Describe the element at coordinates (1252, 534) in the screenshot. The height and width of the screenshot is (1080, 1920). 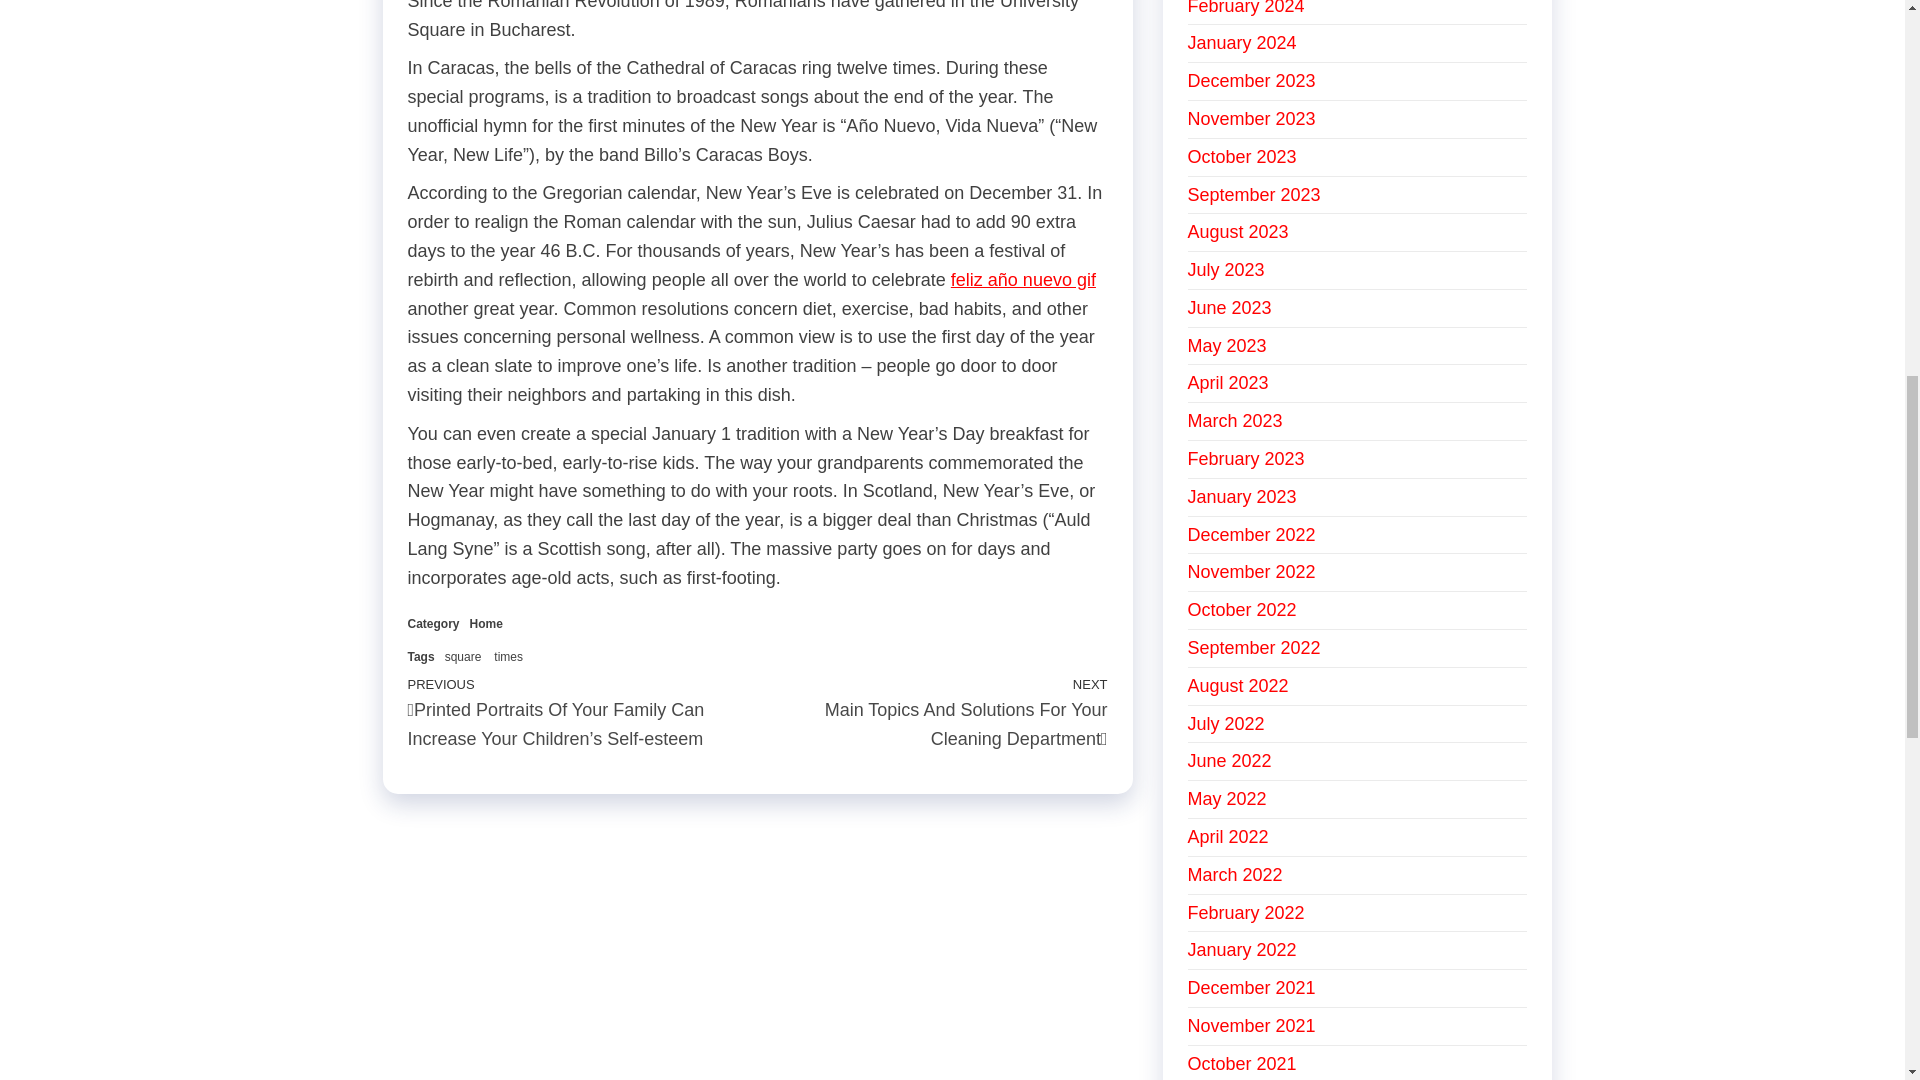
I see `December 2022` at that location.